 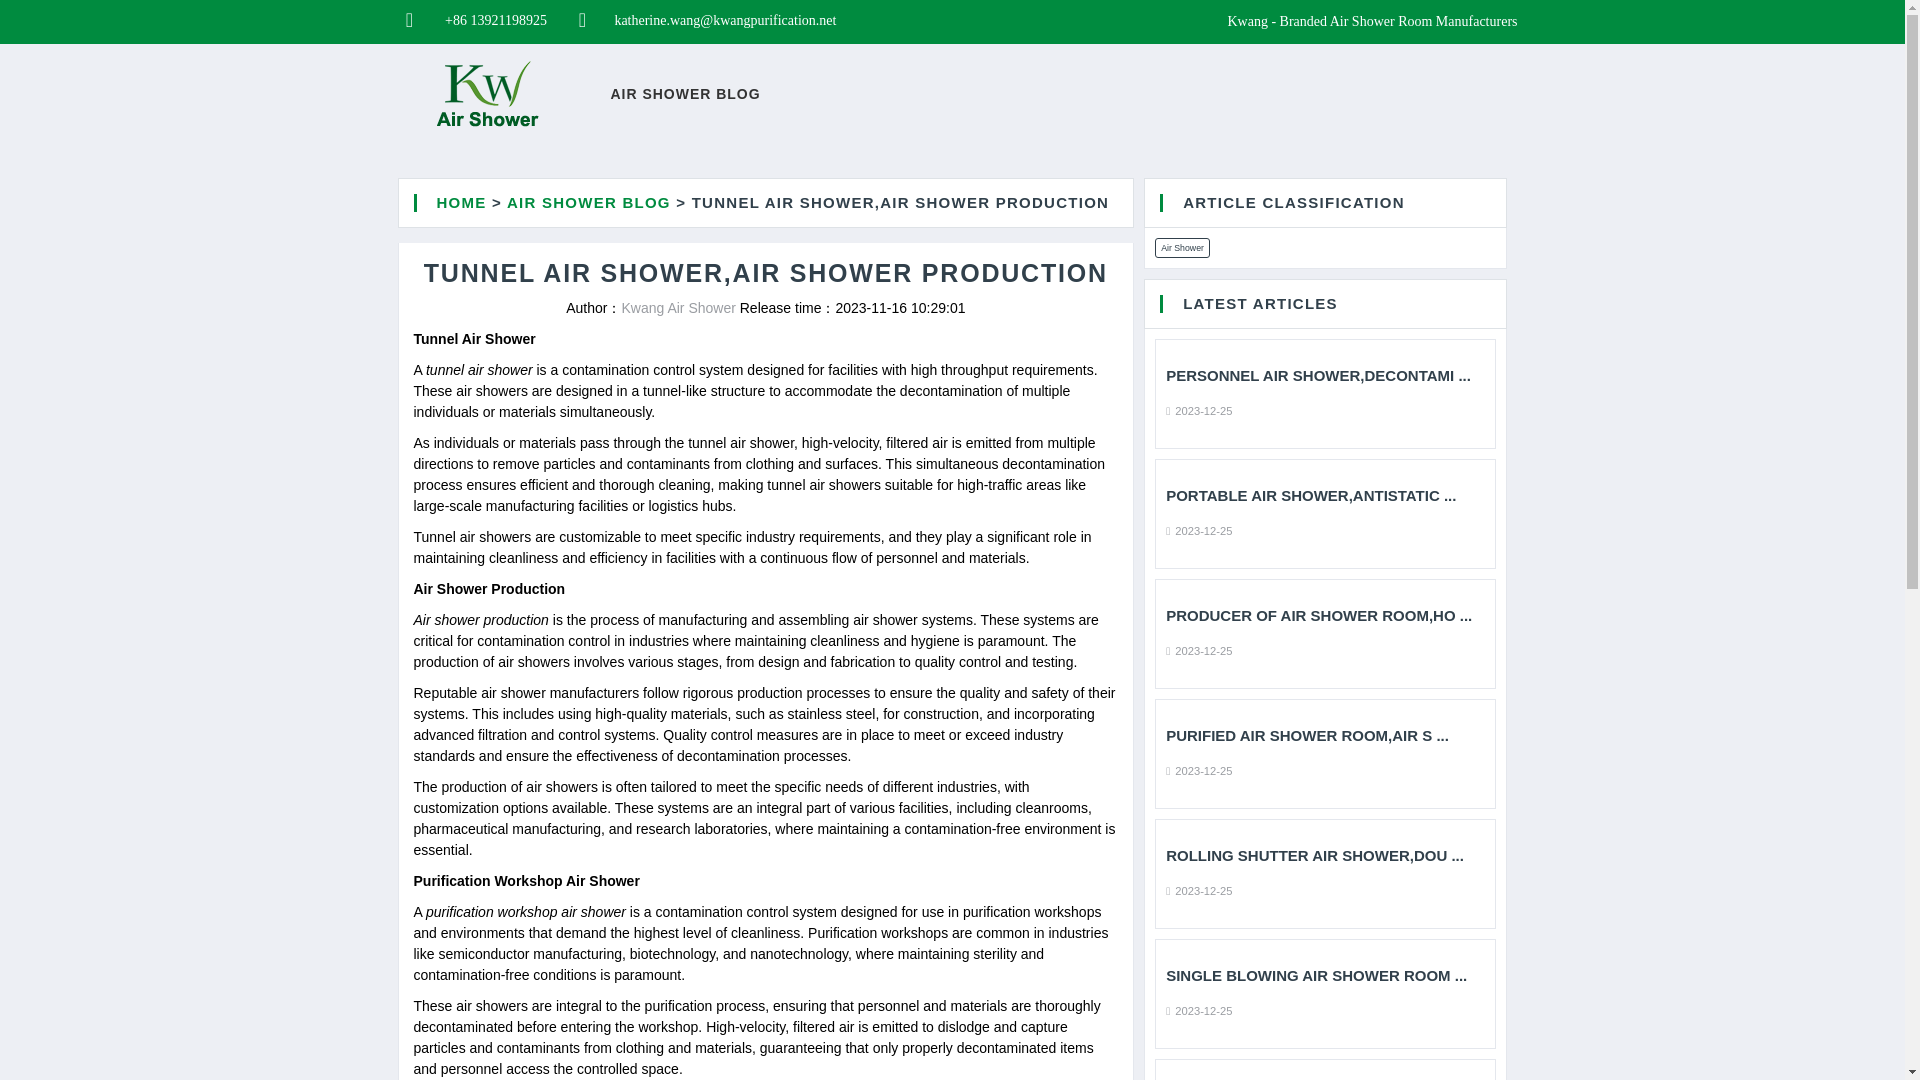 What do you see at coordinates (1324, 856) in the screenshot?
I see `ROLLING SHUTTER AIR SHOWER,DOU ...` at bounding box center [1324, 856].